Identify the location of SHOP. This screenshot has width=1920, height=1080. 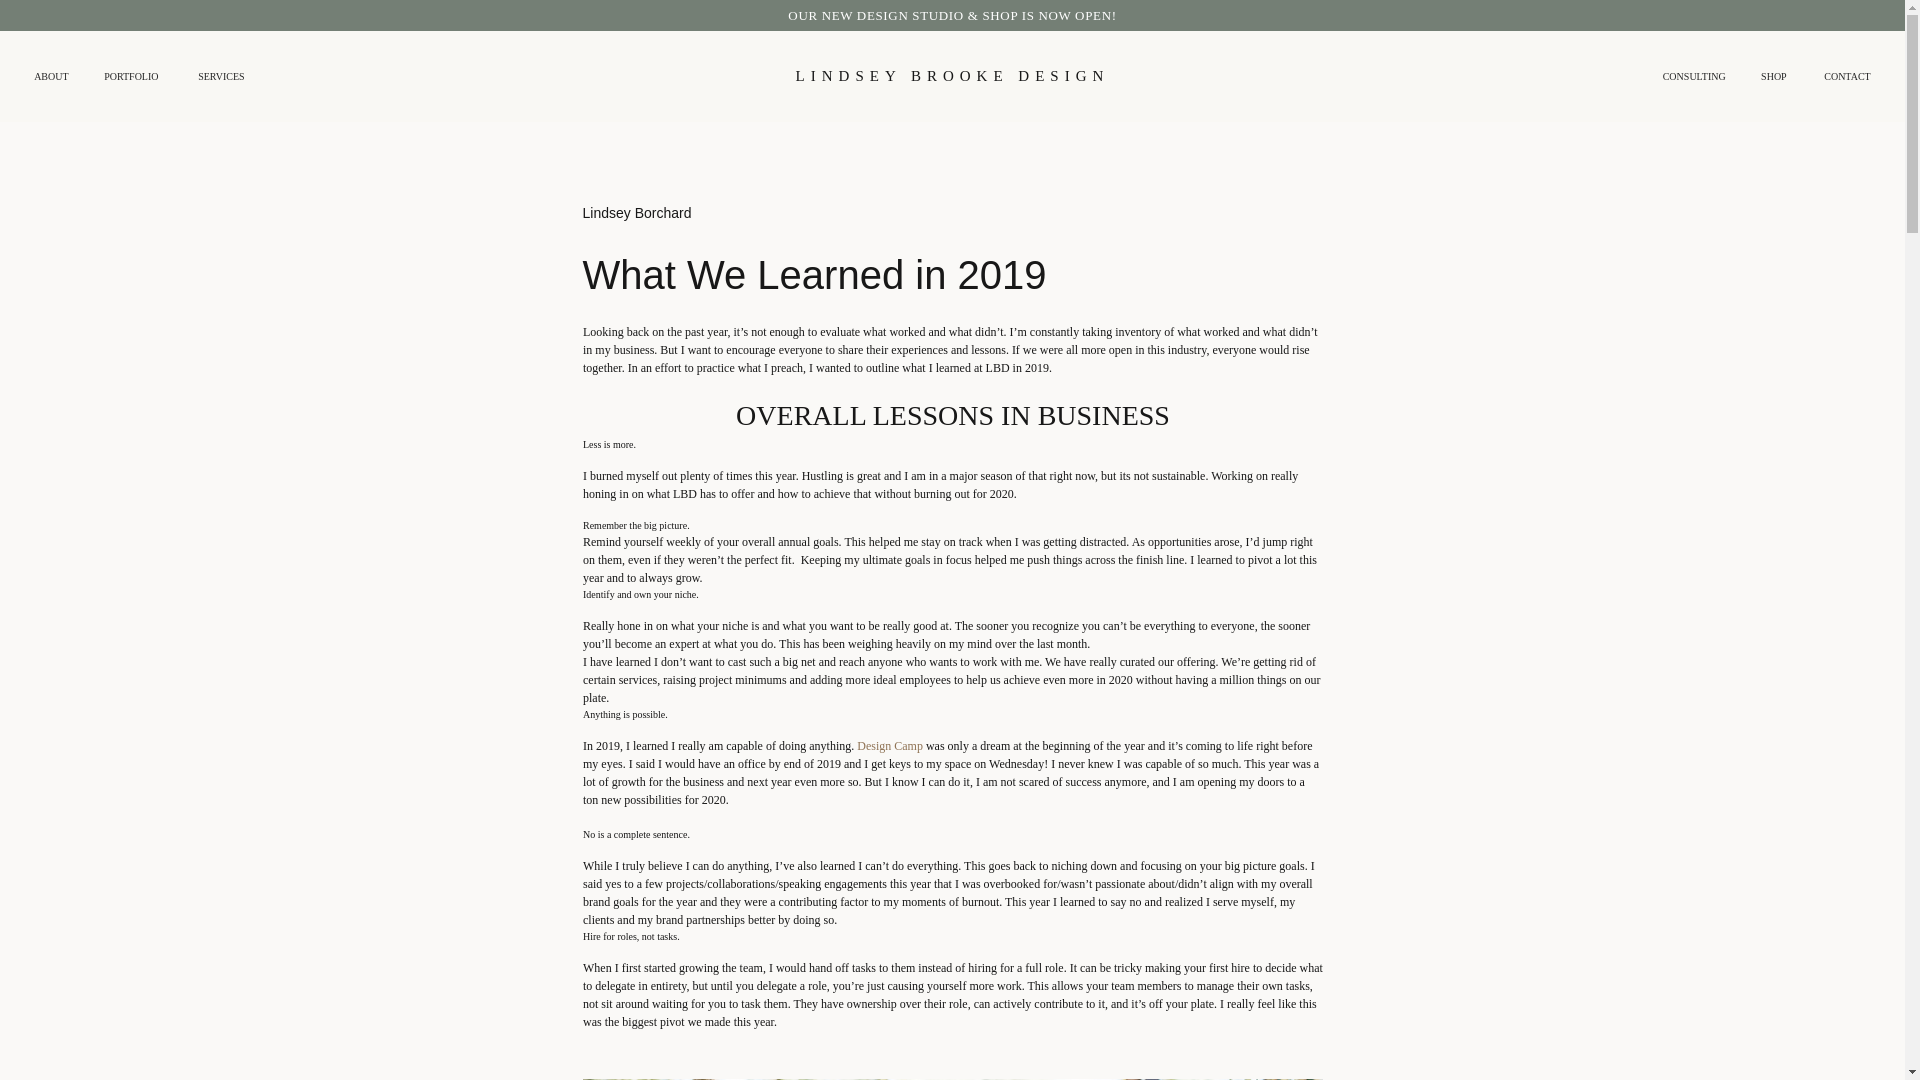
(1772, 76).